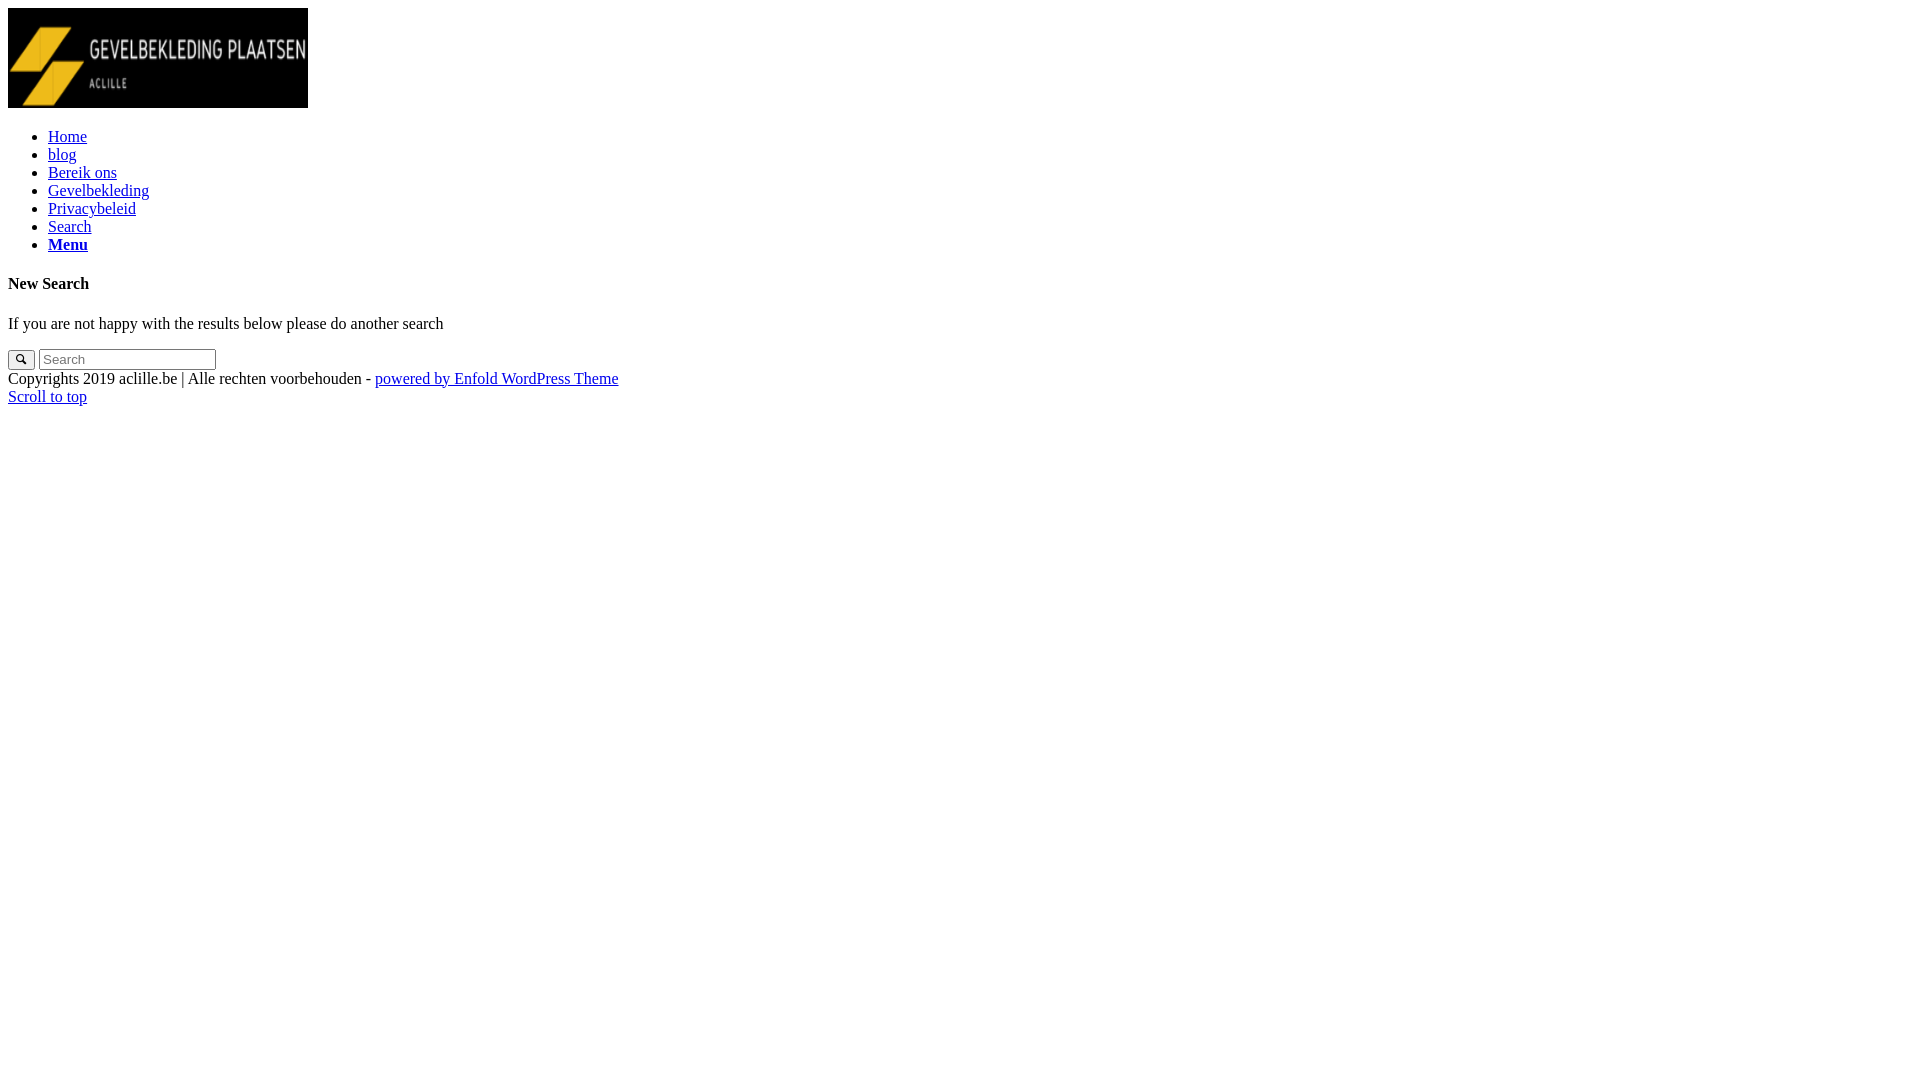  Describe the element at coordinates (92, 208) in the screenshot. I see `Privacybeleid` at that location.